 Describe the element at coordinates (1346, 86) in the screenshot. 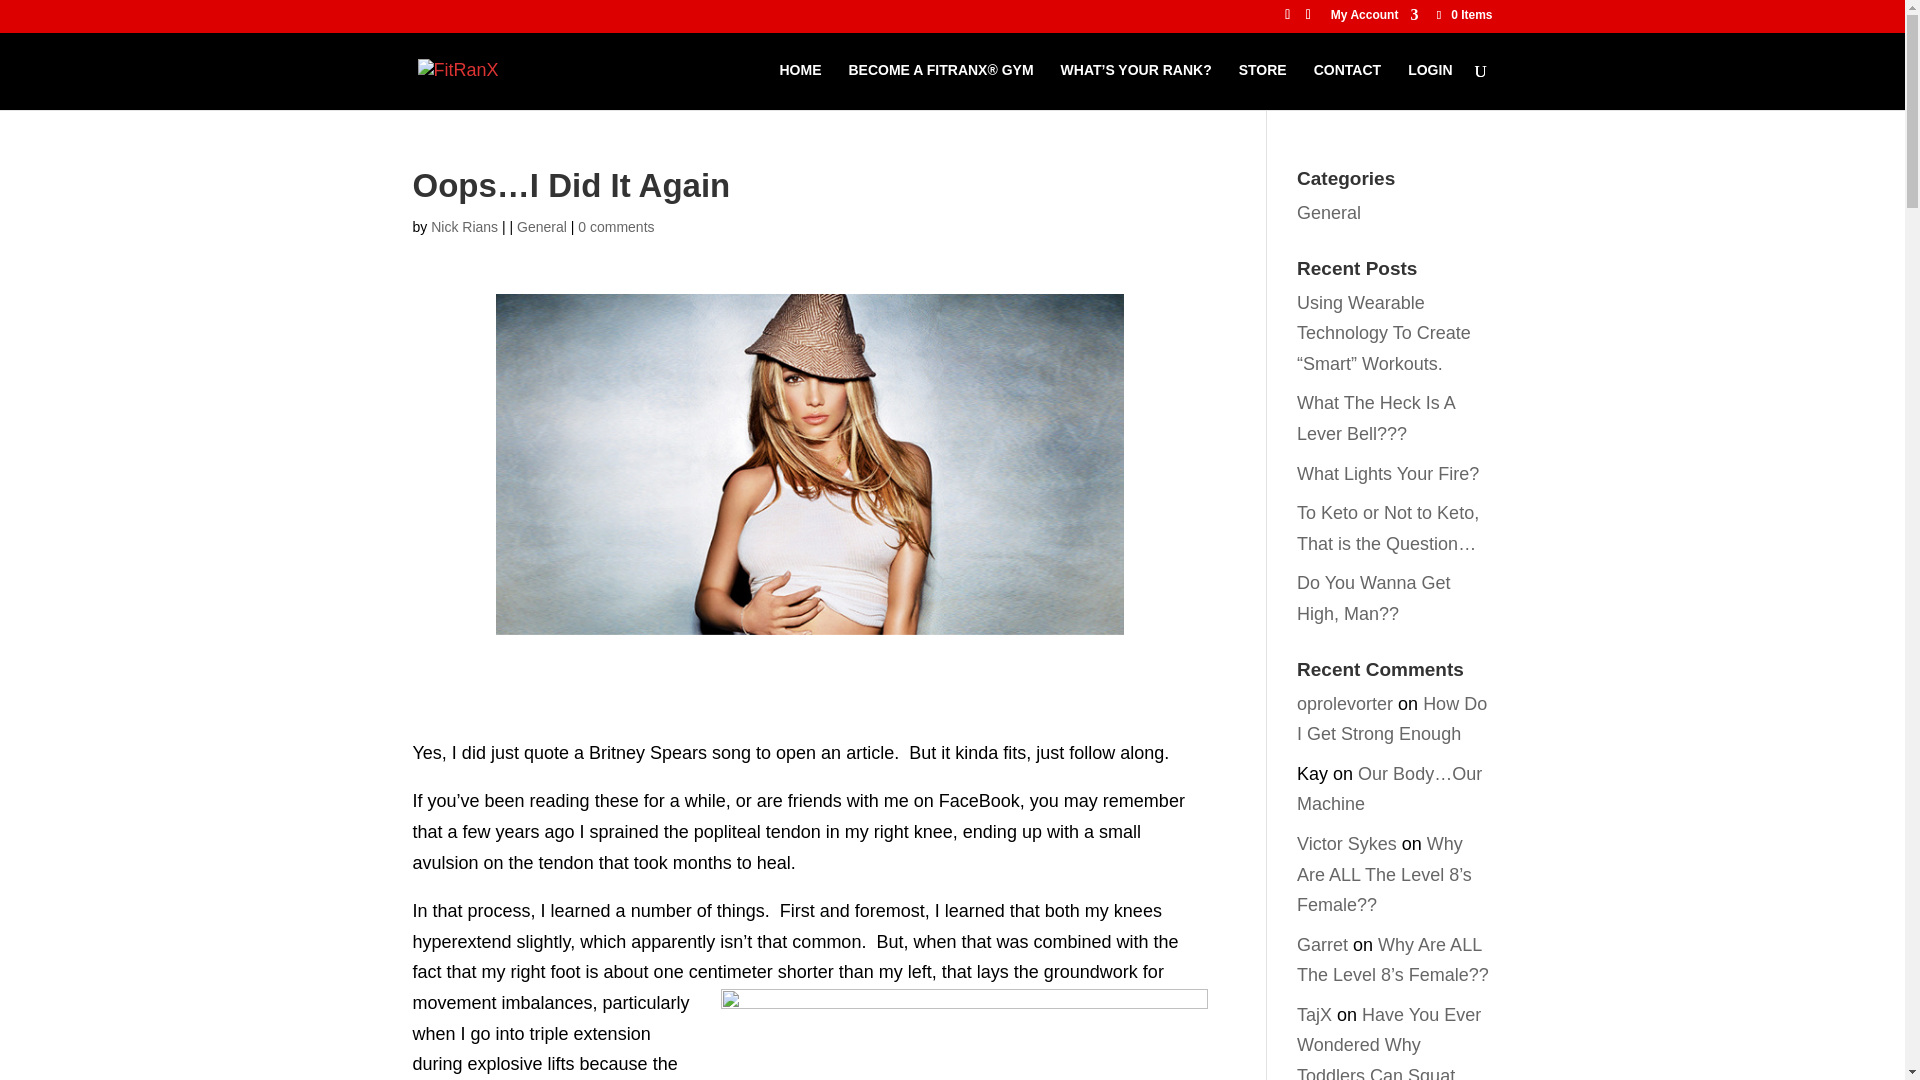

I see `CONTACT` at that location.